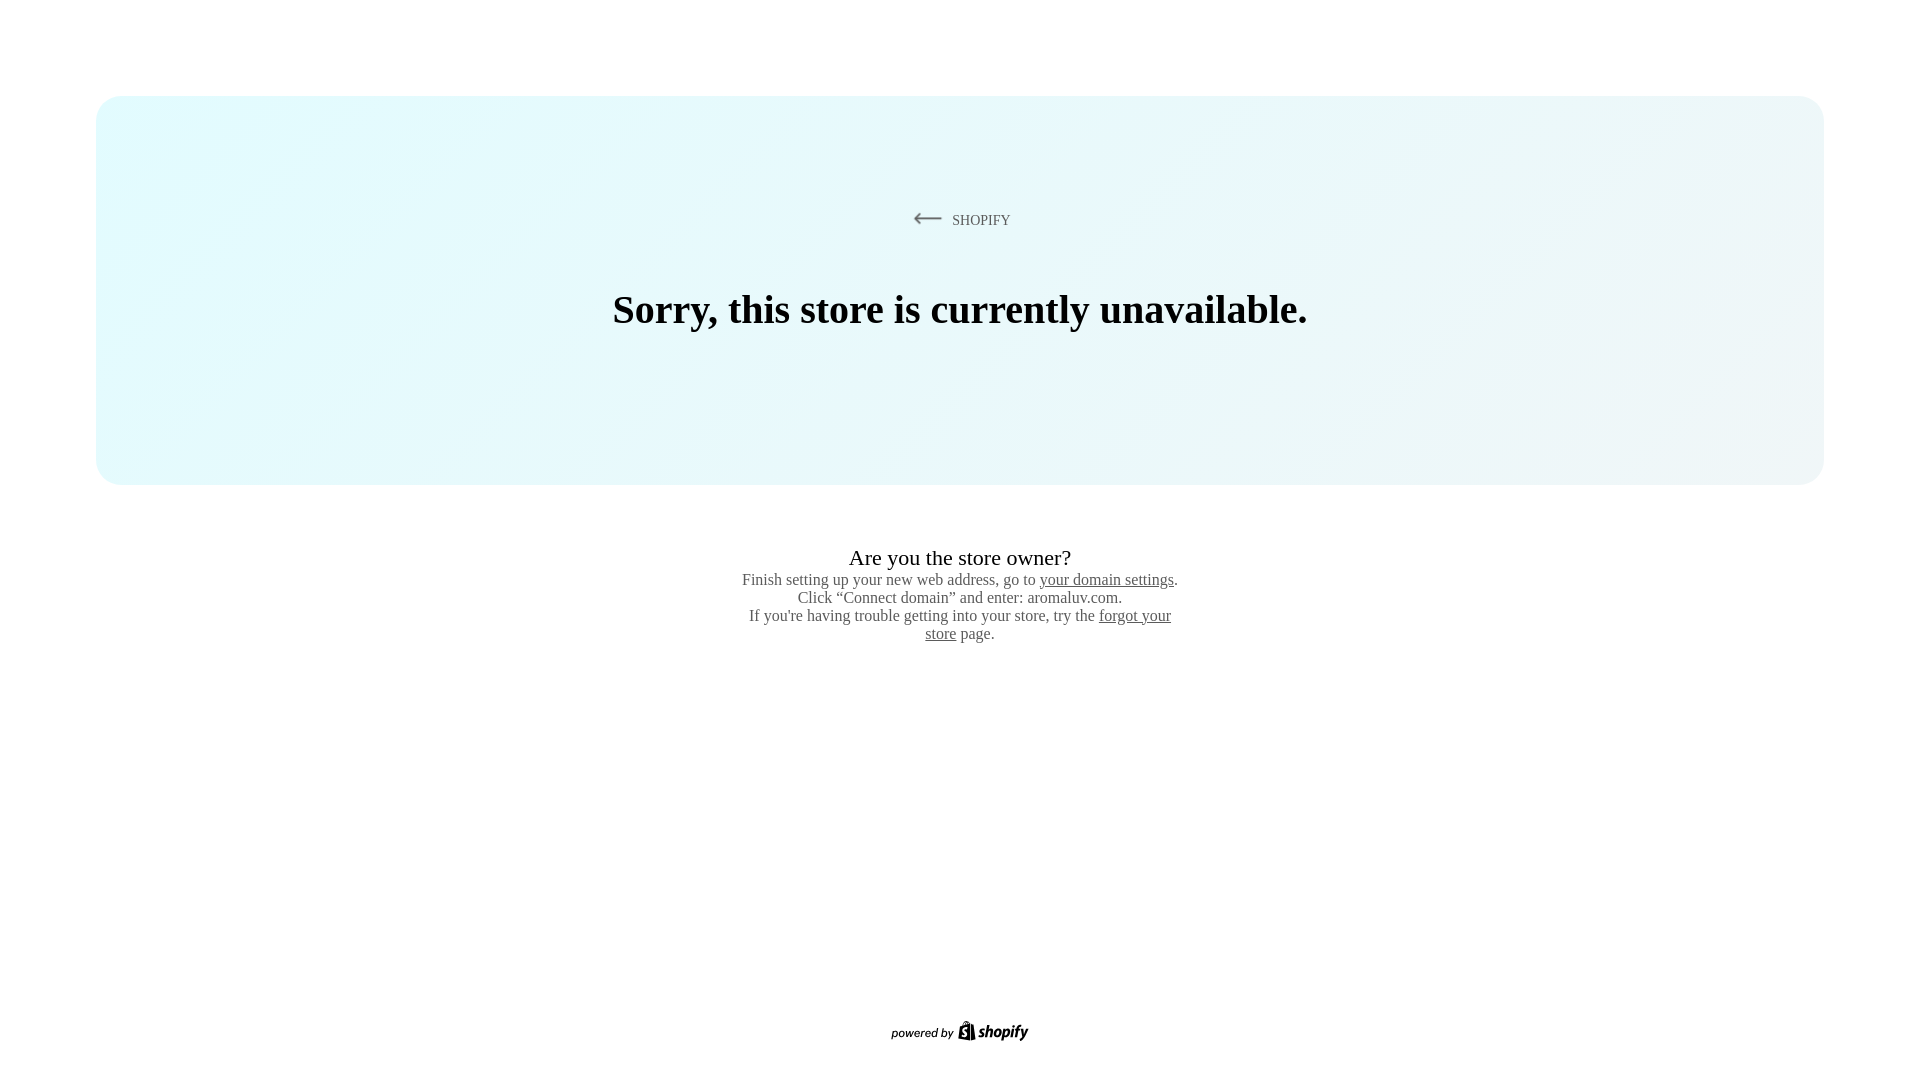 Image resolution: width=1920 pixels, height=1080 pixels. Describe the element at coordinates (1106, 579) in the screenshot. I see `your domain settings` at that location.